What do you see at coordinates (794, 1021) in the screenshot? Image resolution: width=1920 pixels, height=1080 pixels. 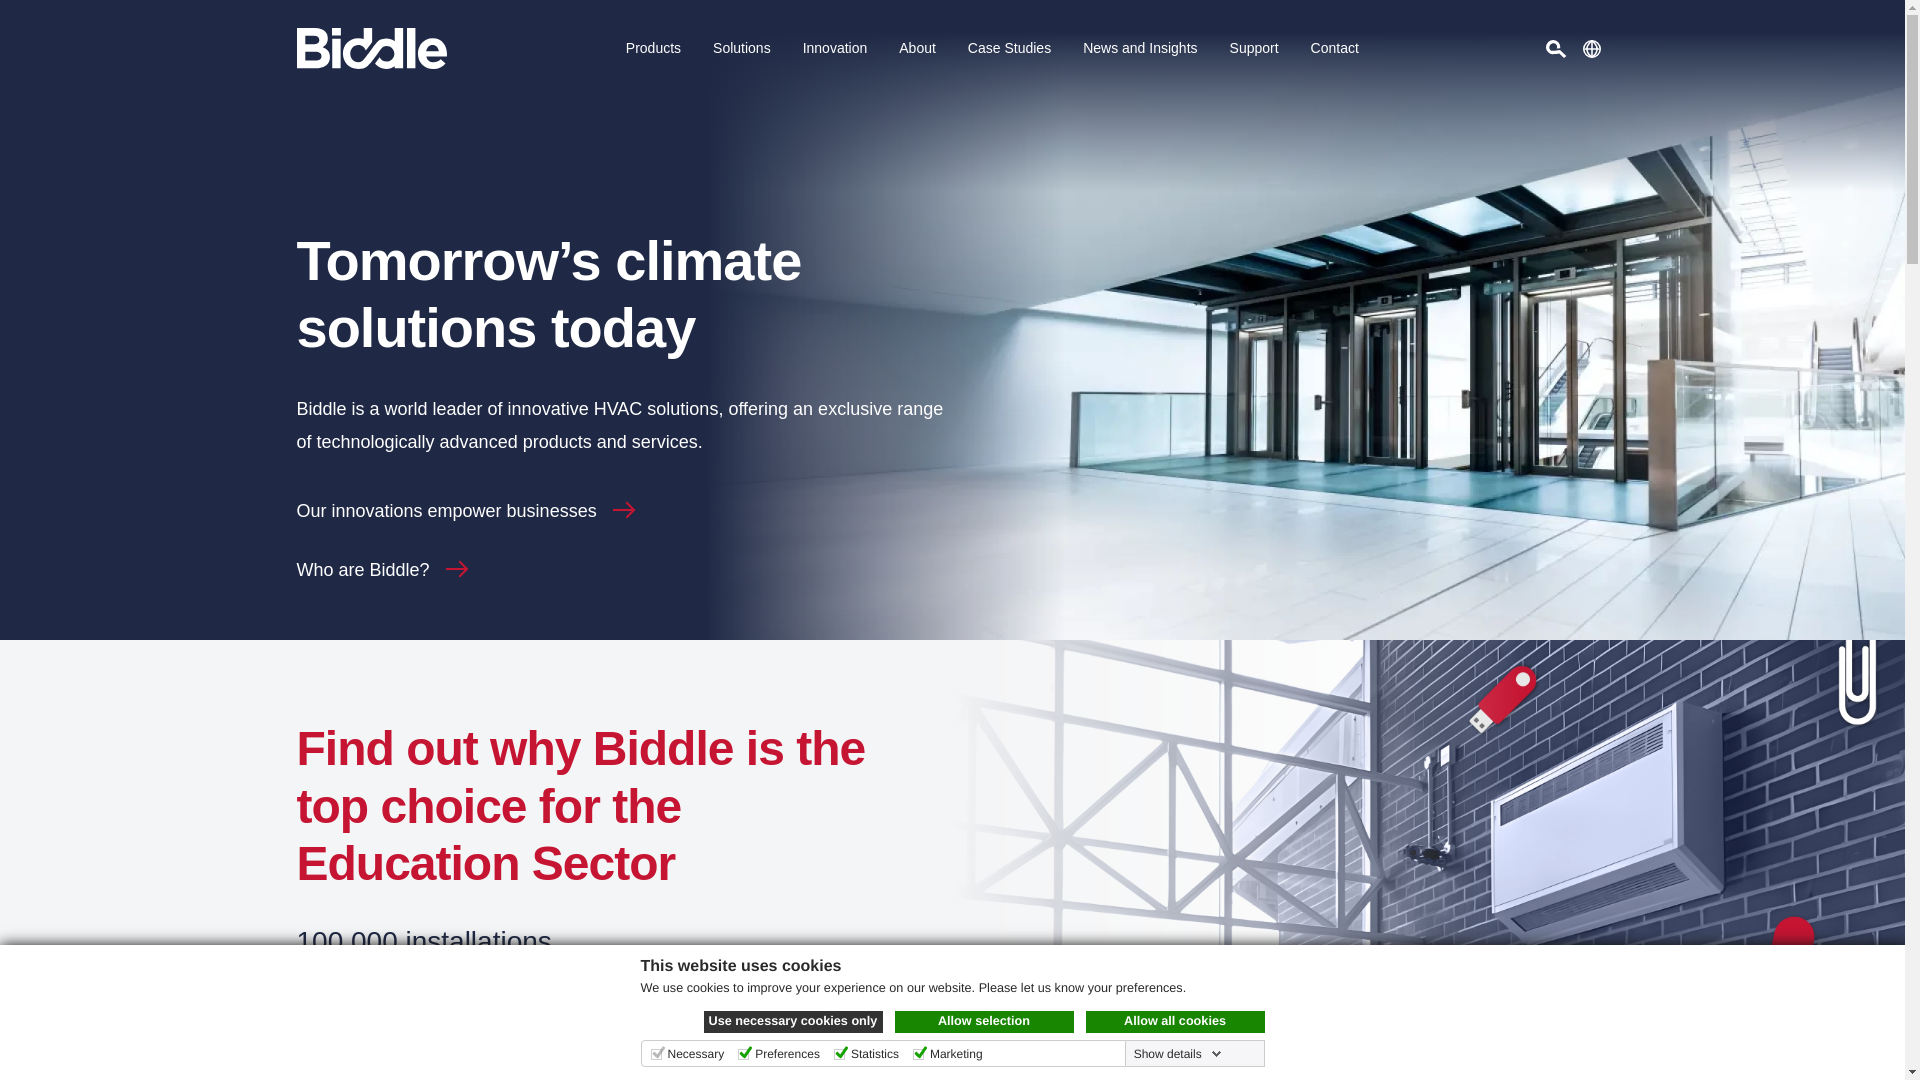 I see `Use necessary cookies only` at bounding box center [794, 1021].